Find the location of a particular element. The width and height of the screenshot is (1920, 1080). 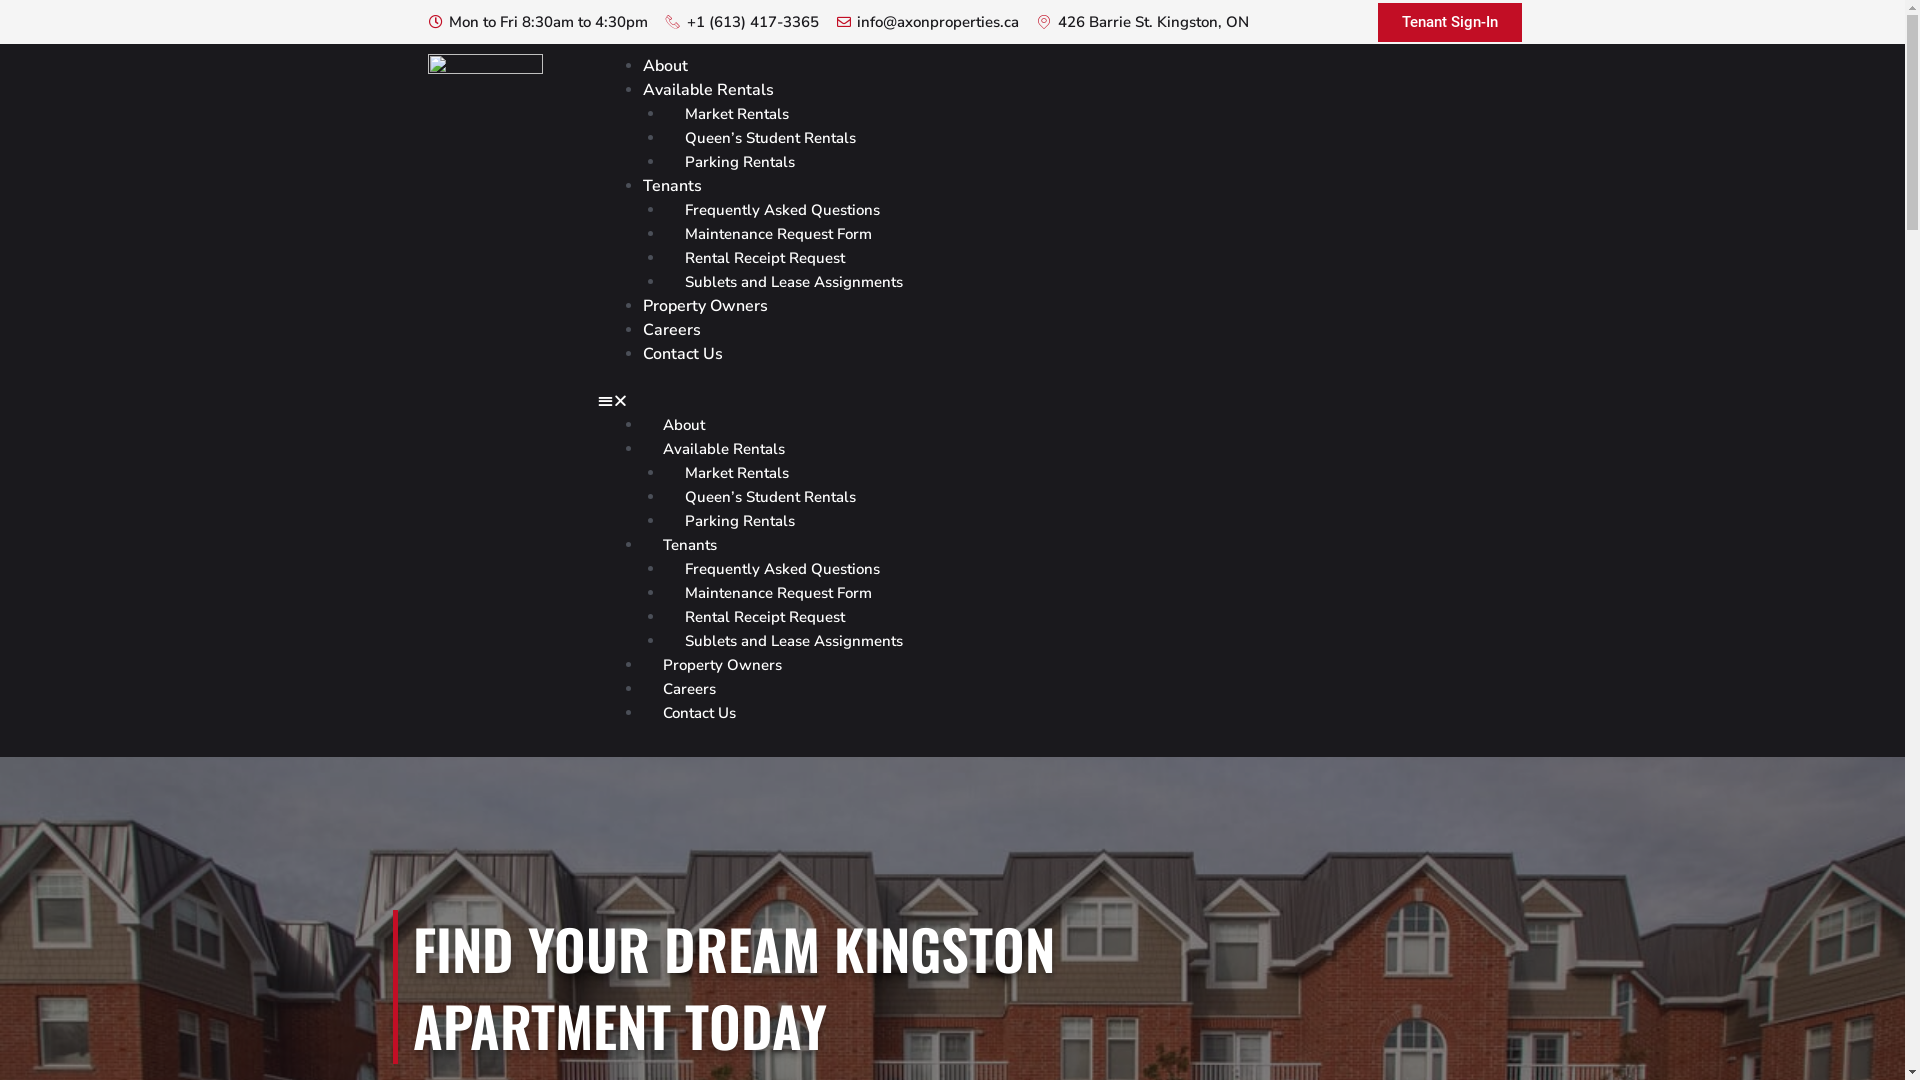

+1 (613) 417-3365 is located at coordinates (742, 22).